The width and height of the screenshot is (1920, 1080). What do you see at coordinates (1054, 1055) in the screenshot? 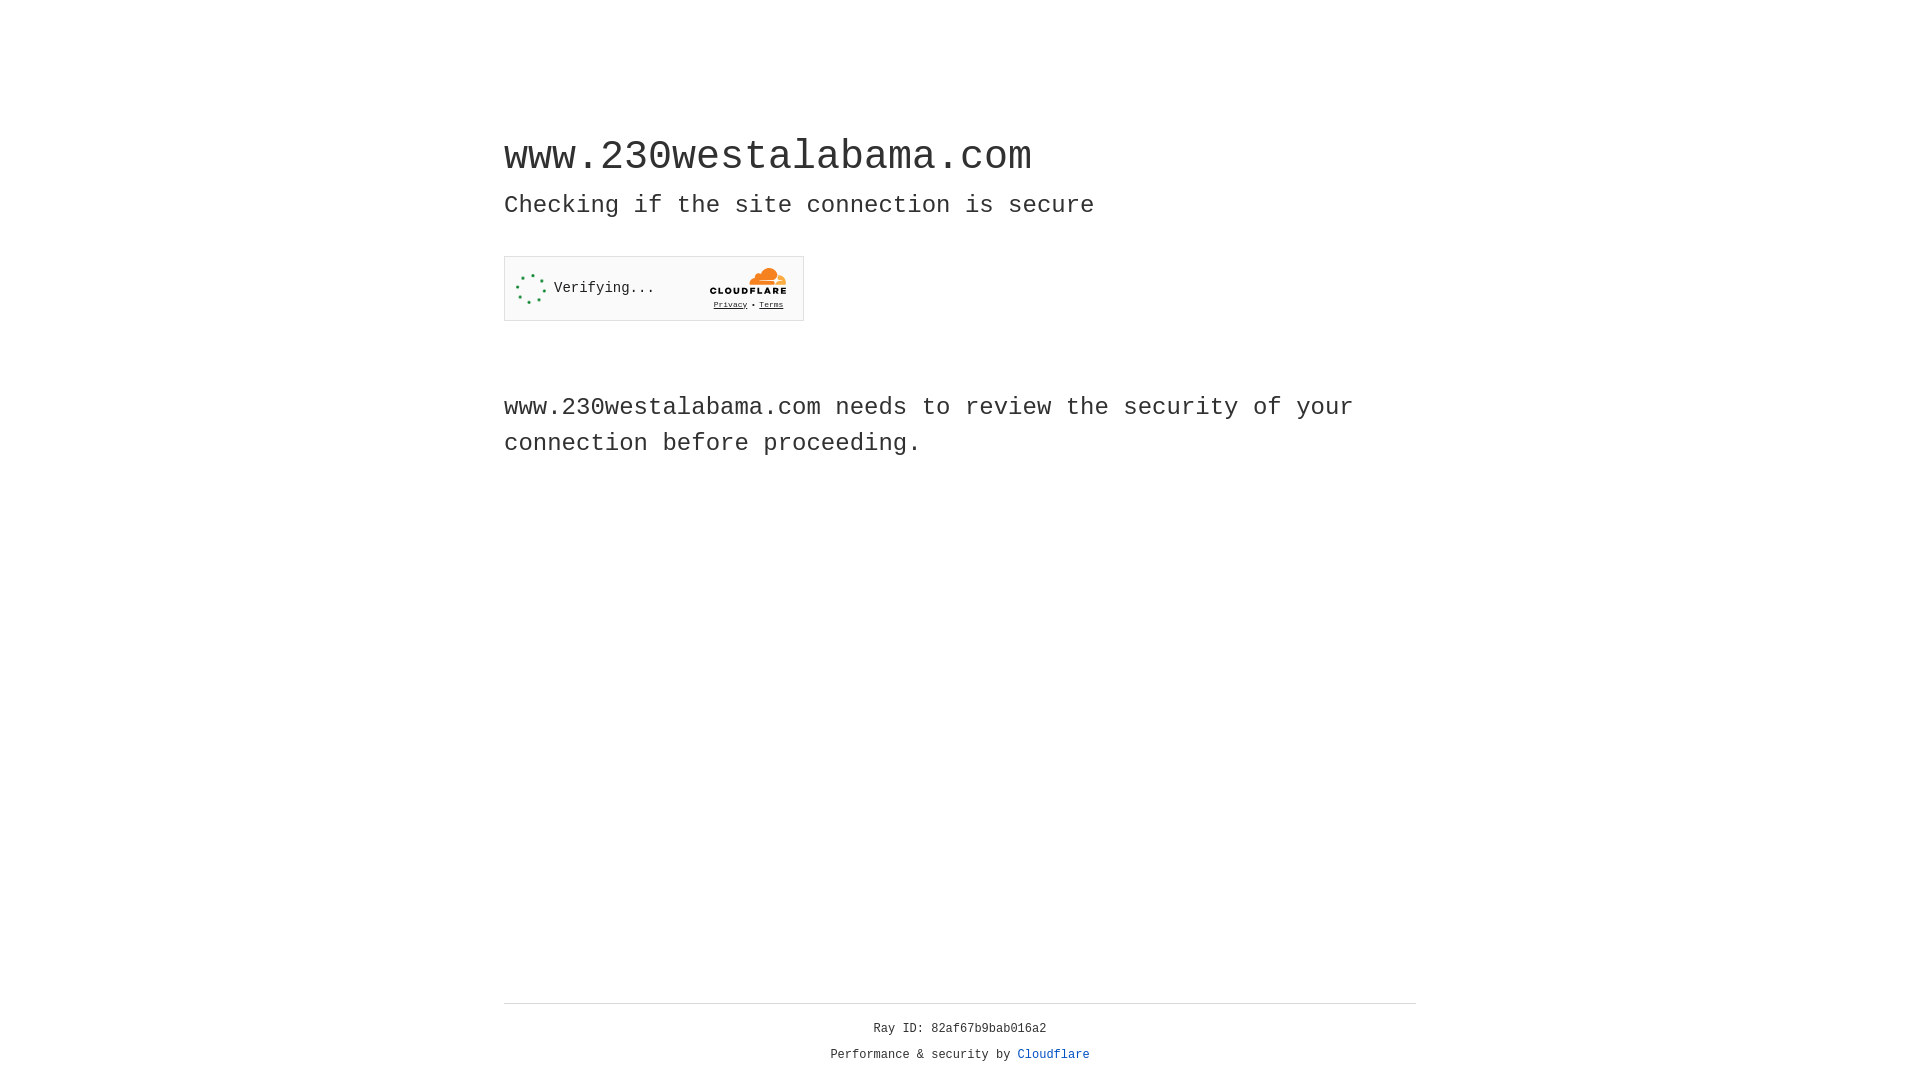
I see `Cloudflare` at bounding box center [1054, 1055].